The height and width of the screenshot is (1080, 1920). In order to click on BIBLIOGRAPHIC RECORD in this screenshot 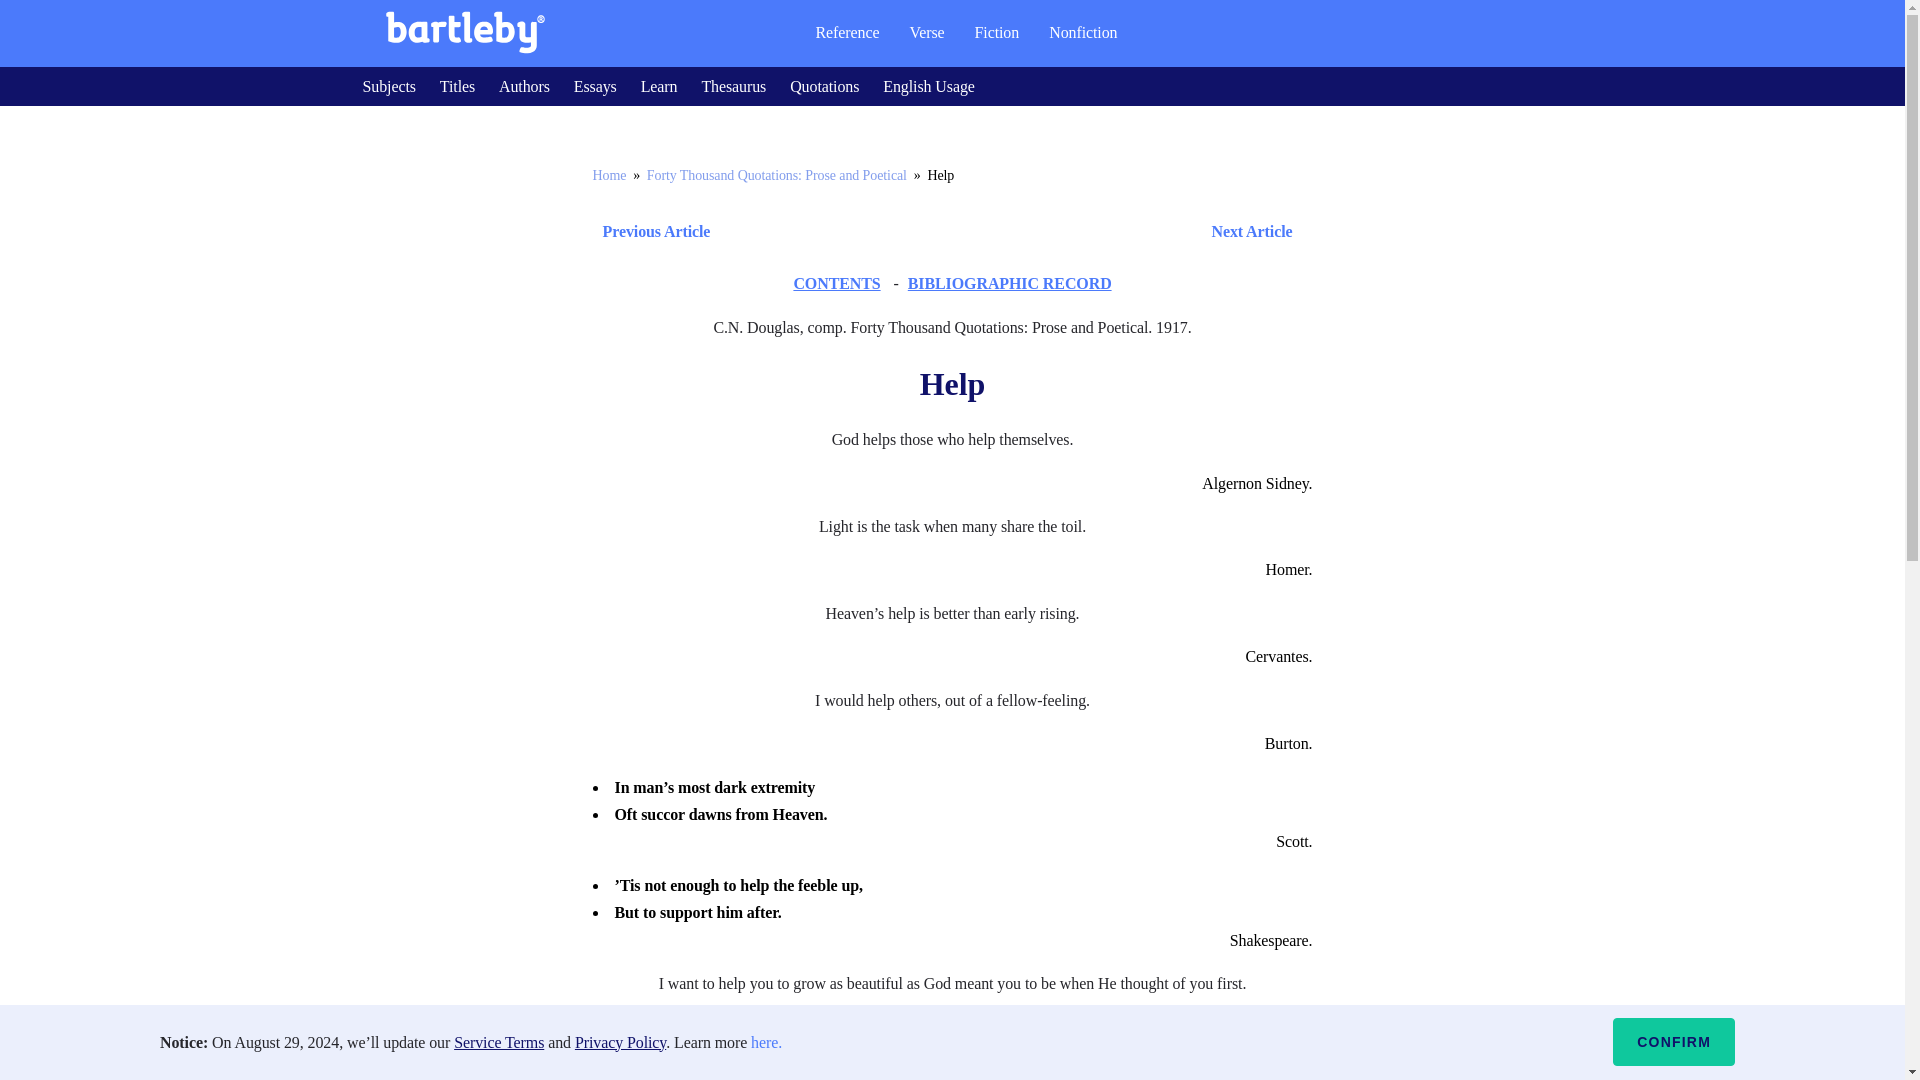, I will do `click(1010, 283)`.